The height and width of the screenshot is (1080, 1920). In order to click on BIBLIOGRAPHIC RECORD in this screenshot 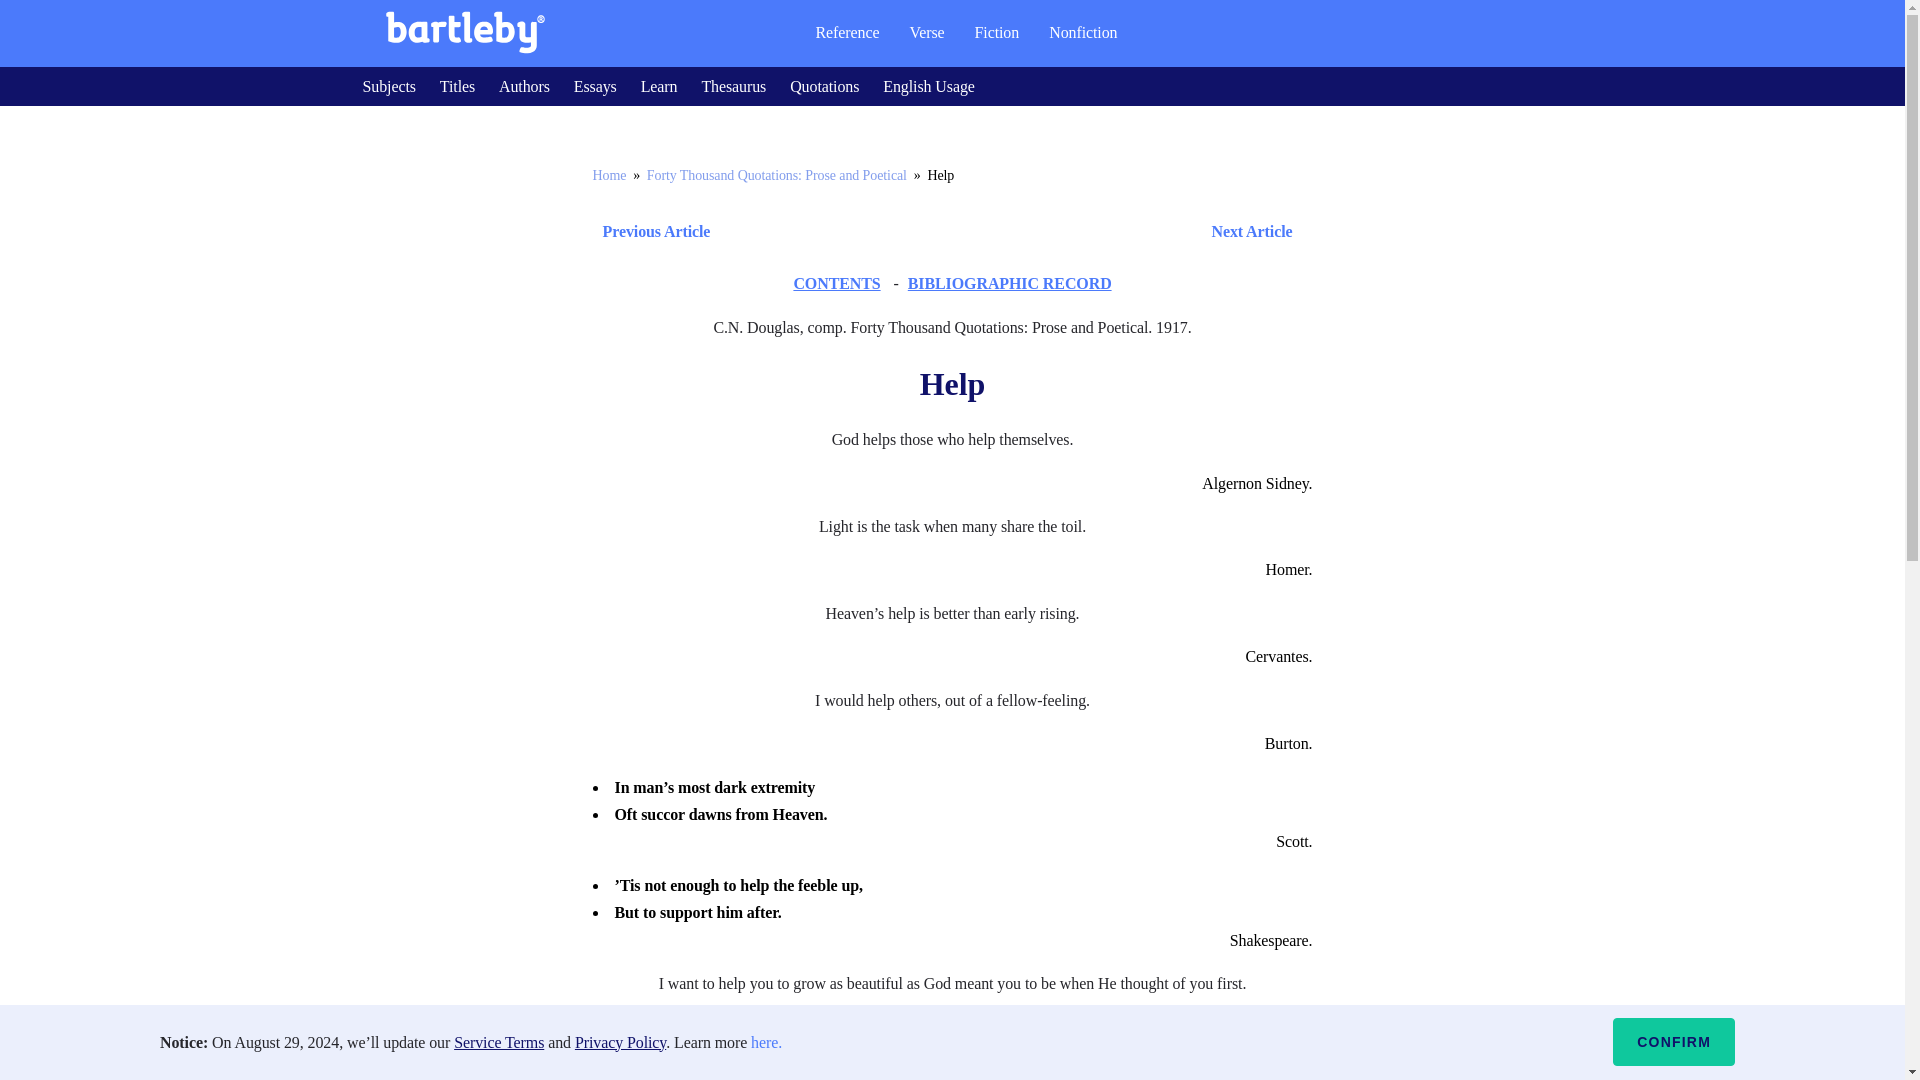, I will do `click(1010, 283)`.